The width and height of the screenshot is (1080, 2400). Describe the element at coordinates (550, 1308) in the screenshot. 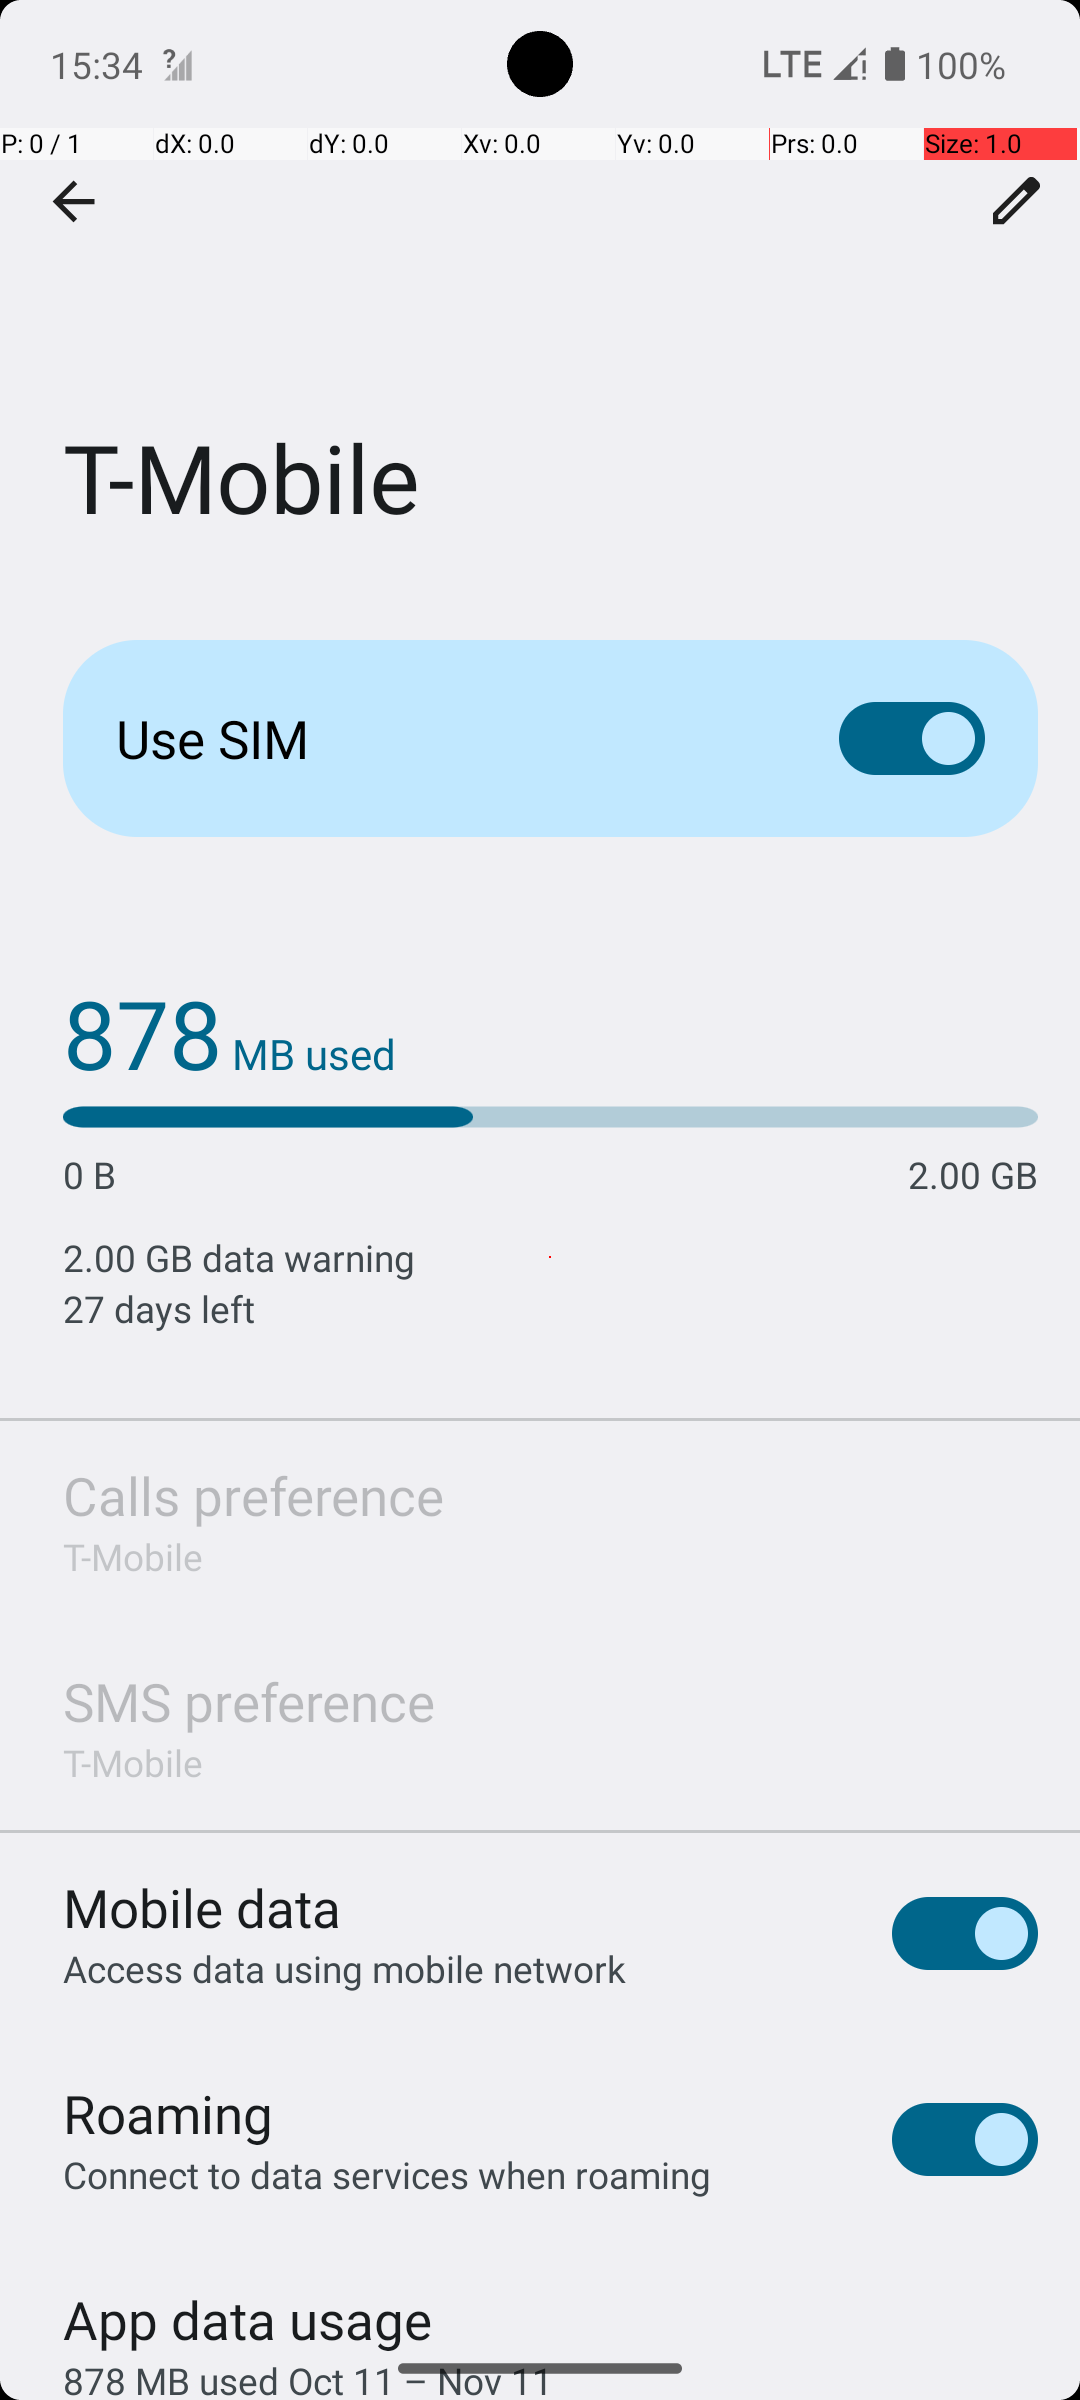

I see `27 days left` at that location.